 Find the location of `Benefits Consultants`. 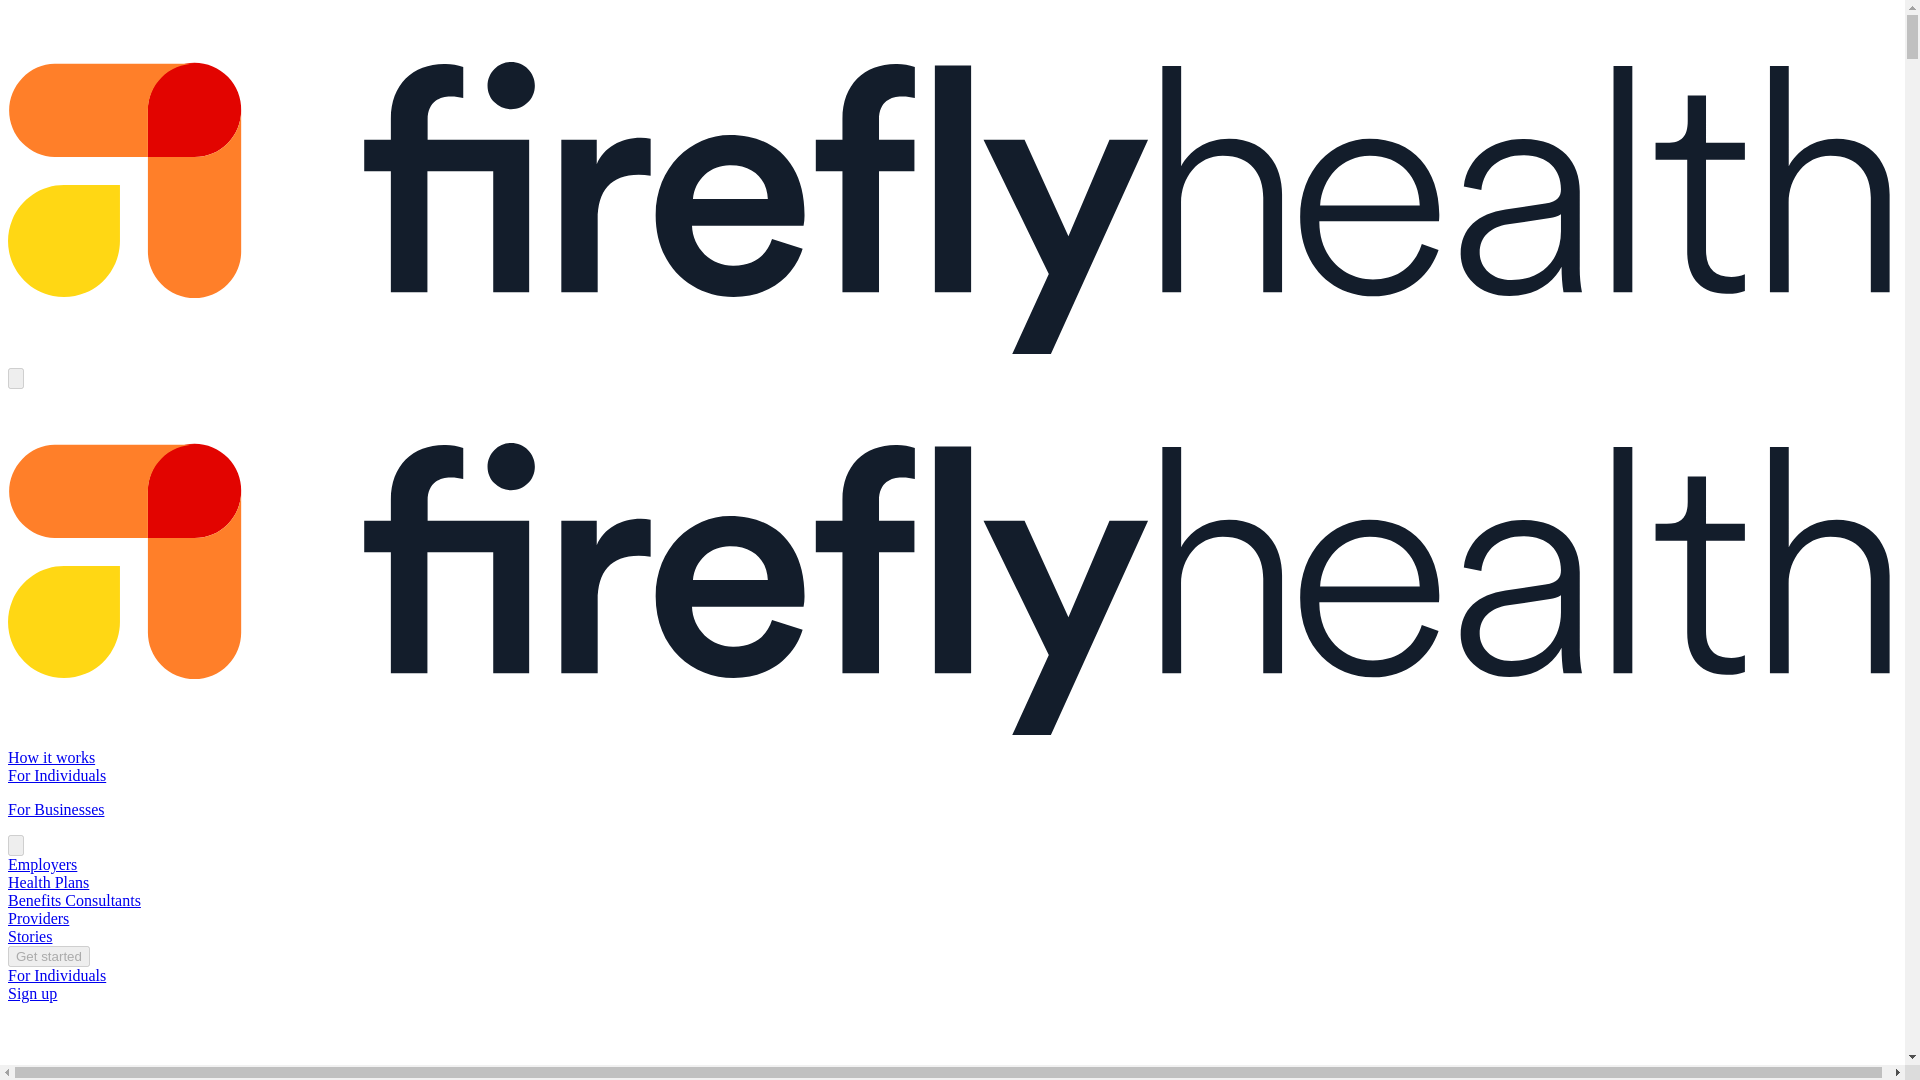

Benefits Consultants is located at coordinates (74, 900).